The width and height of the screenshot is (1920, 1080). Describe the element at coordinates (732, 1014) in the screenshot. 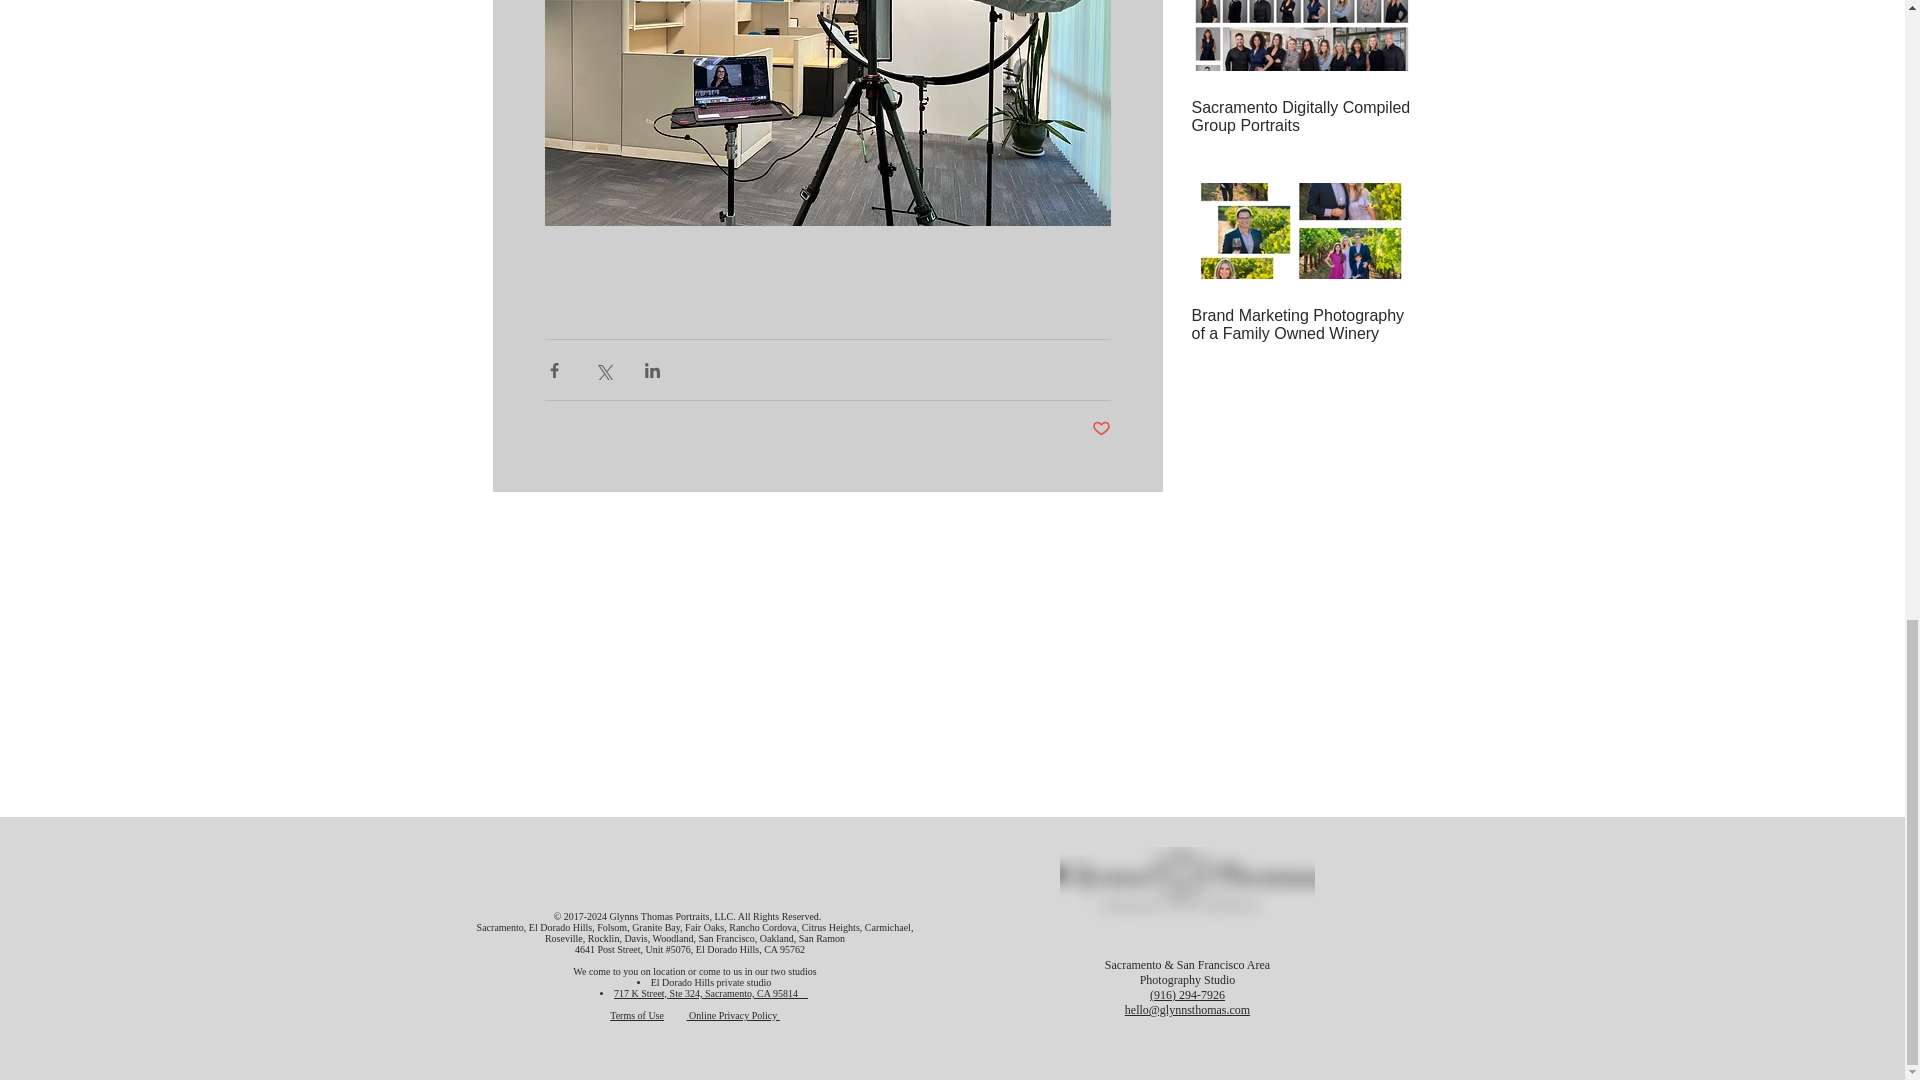

I see ` Online Privacy Policy ` at that location.